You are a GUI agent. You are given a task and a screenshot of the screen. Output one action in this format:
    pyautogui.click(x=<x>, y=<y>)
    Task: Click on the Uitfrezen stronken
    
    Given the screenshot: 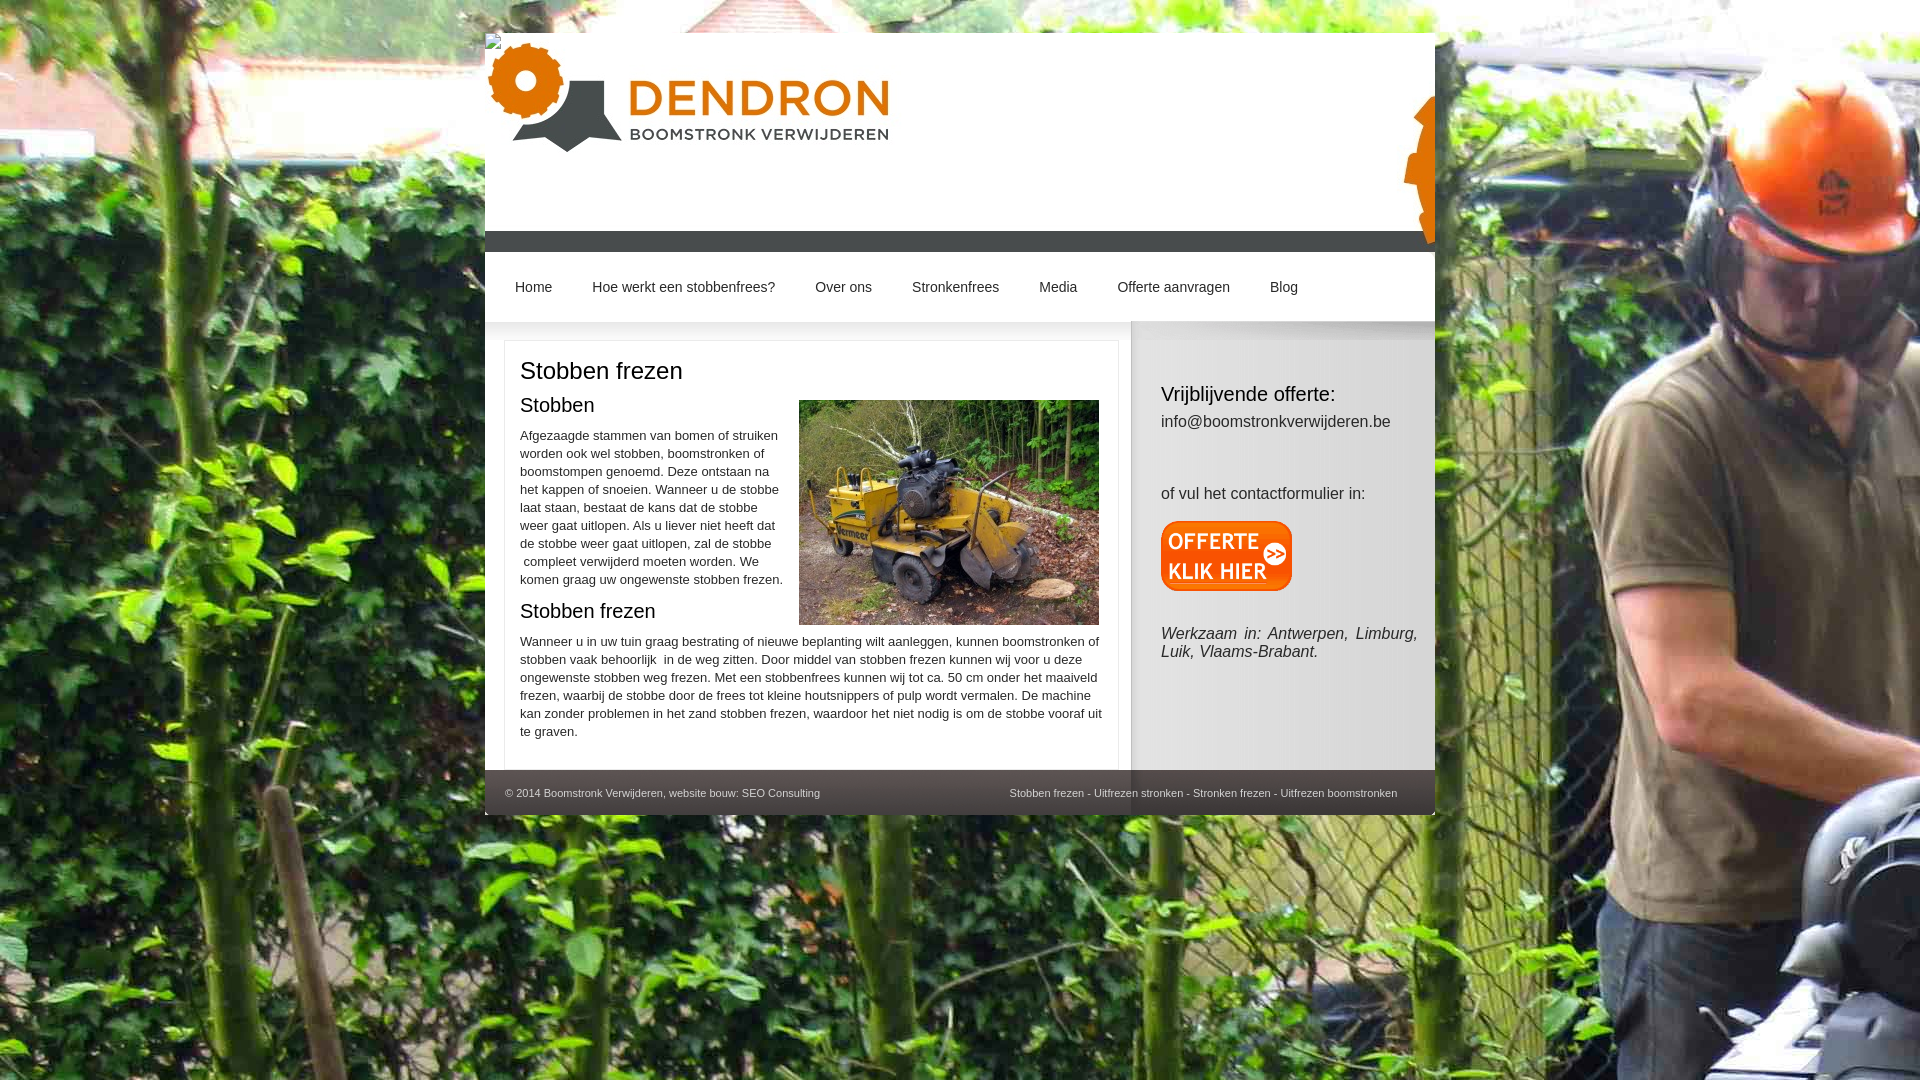 What is the action you would take?
    pyautogui.click(x=1138, y=793)
    